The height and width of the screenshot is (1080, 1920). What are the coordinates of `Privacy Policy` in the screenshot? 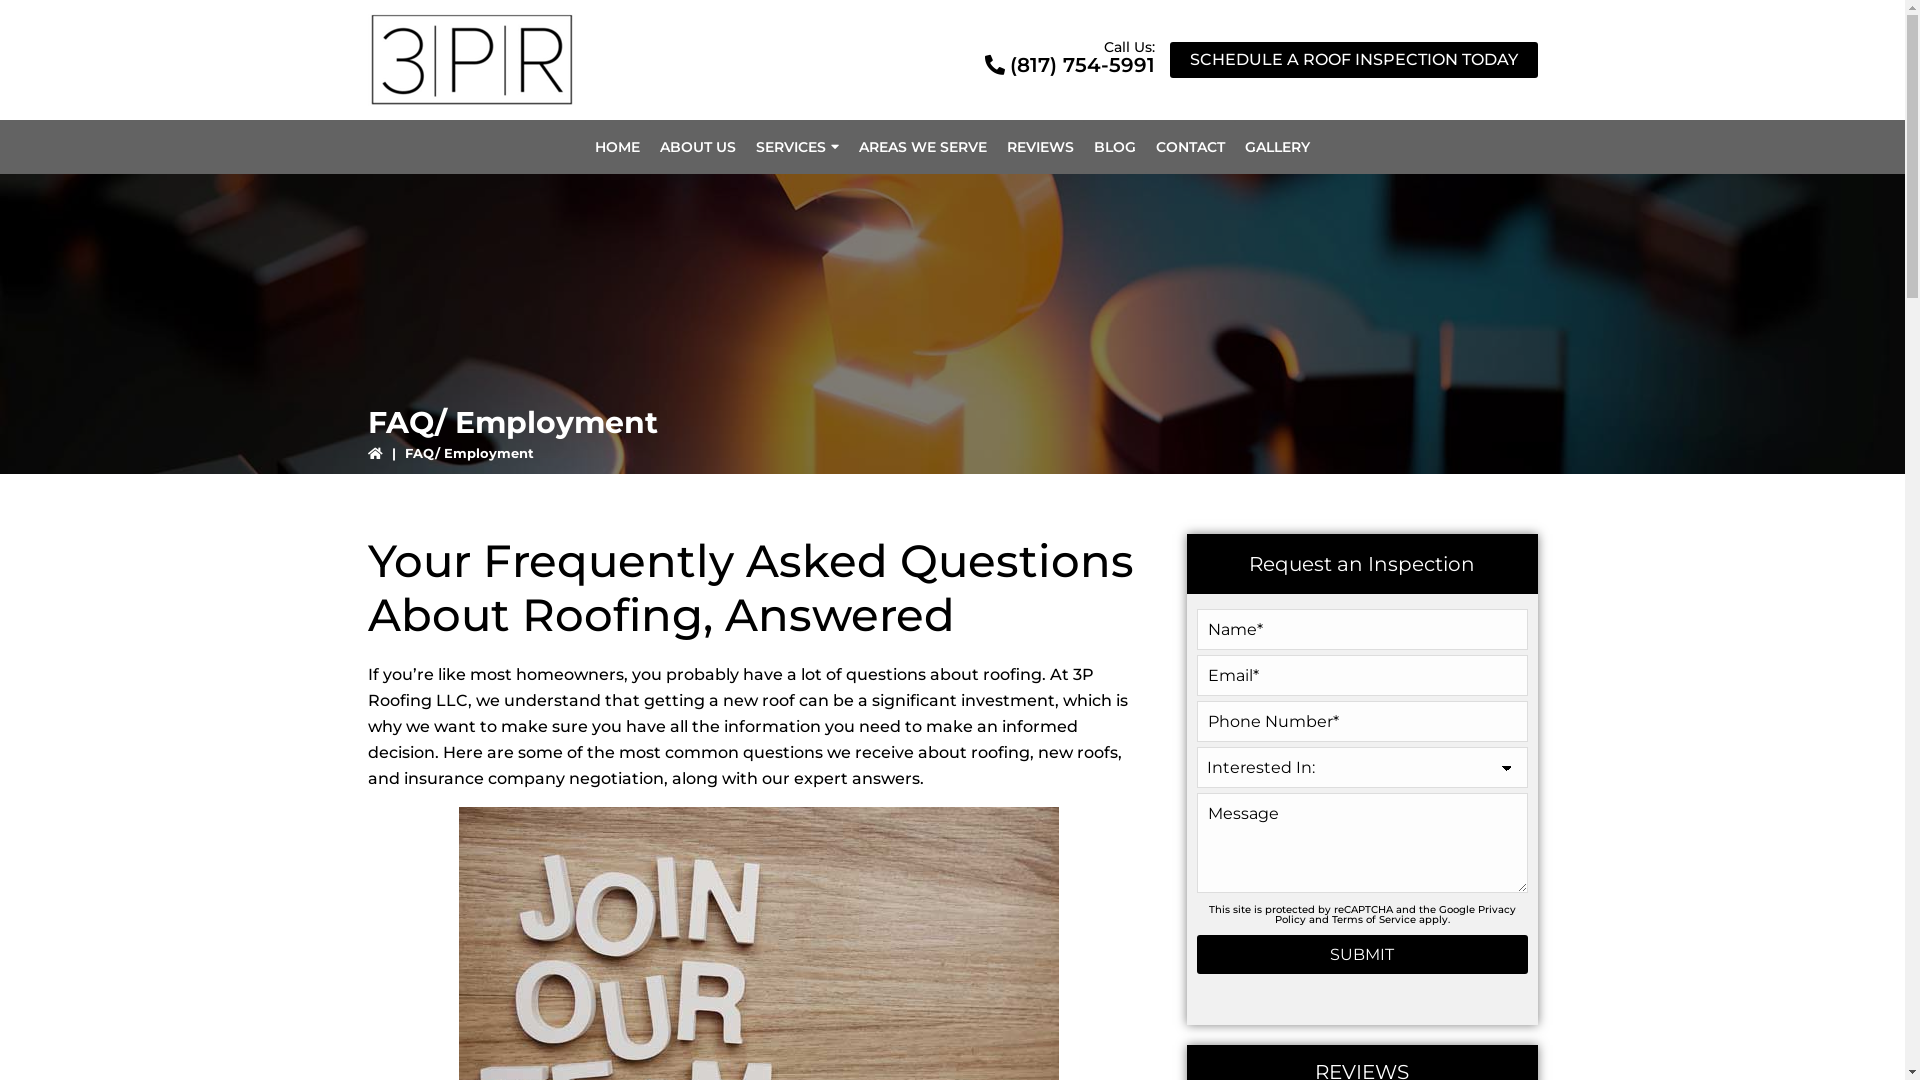 It's located at (1394, 914).